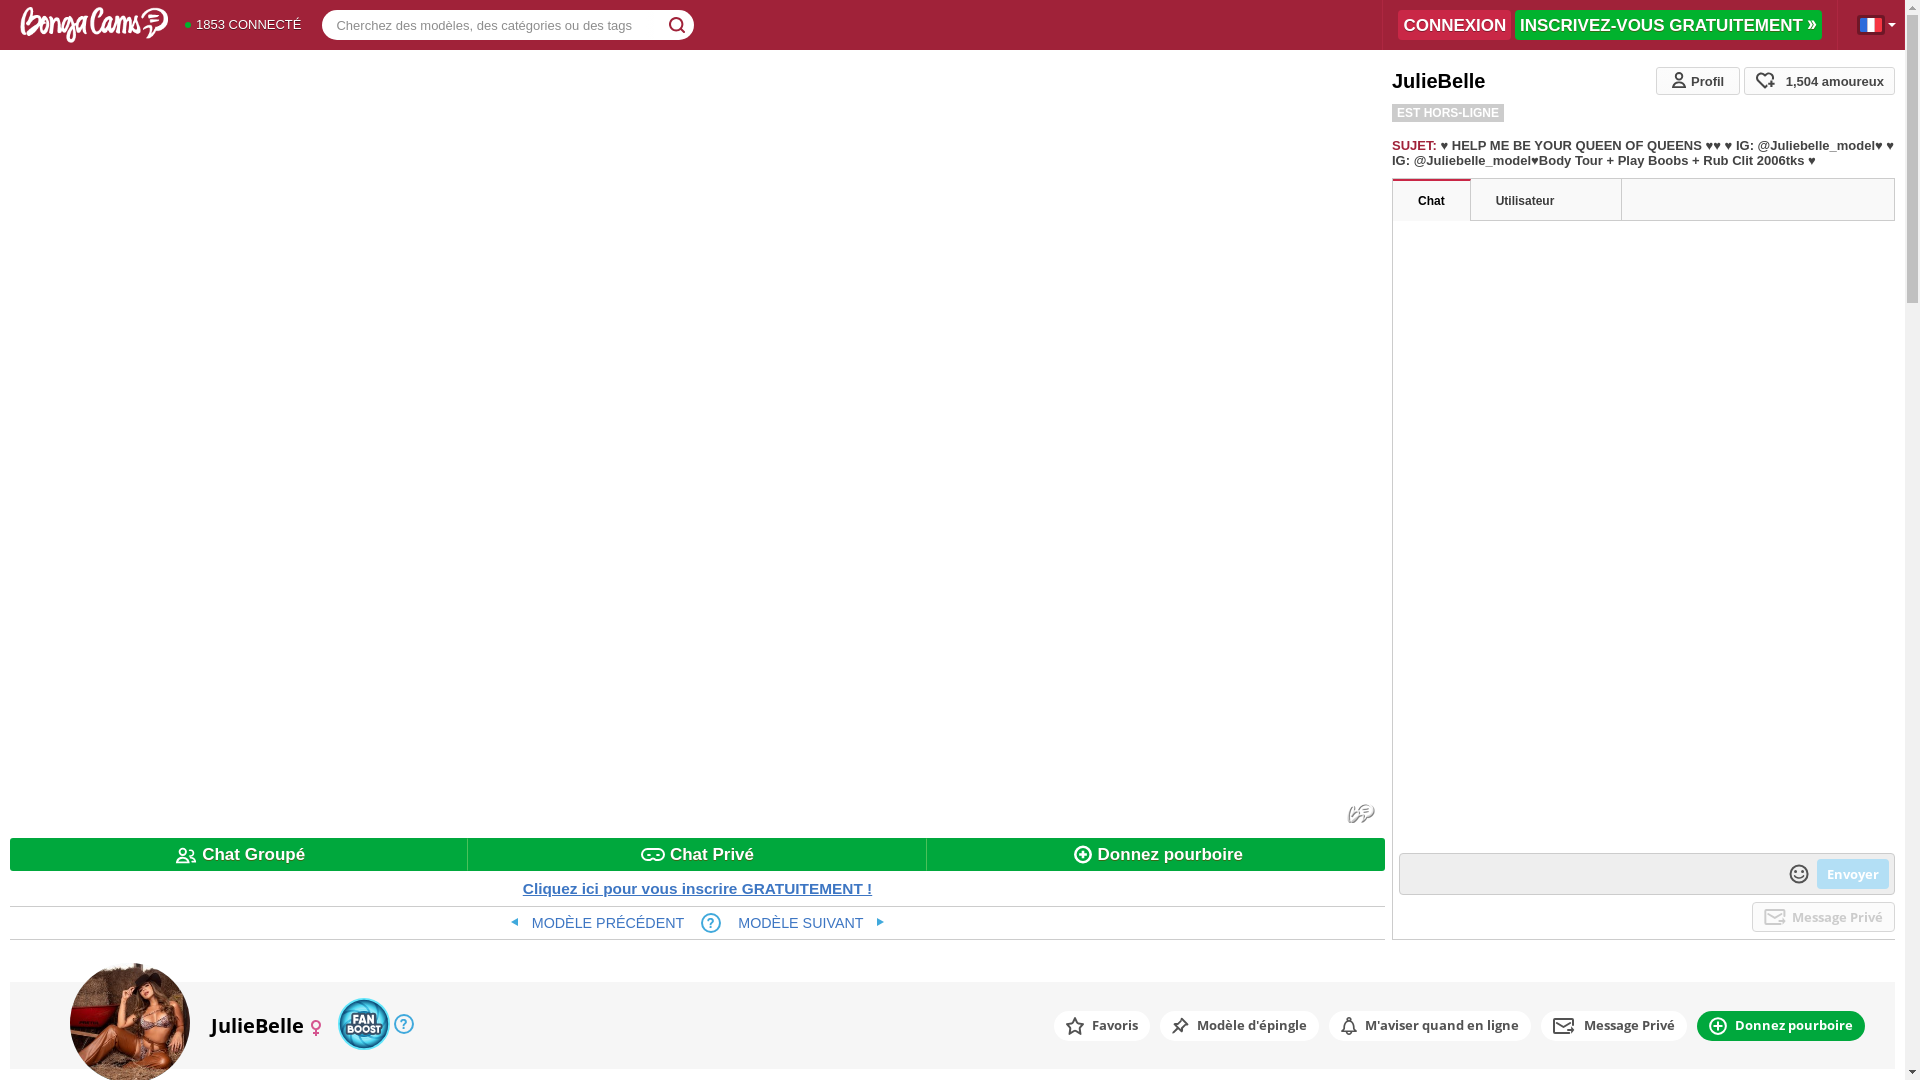  Describe the element at coordinates (1668, 25) in the screenshot. I see `INSCRIVEZ-VOUS GRATUITEMENT` at that location.